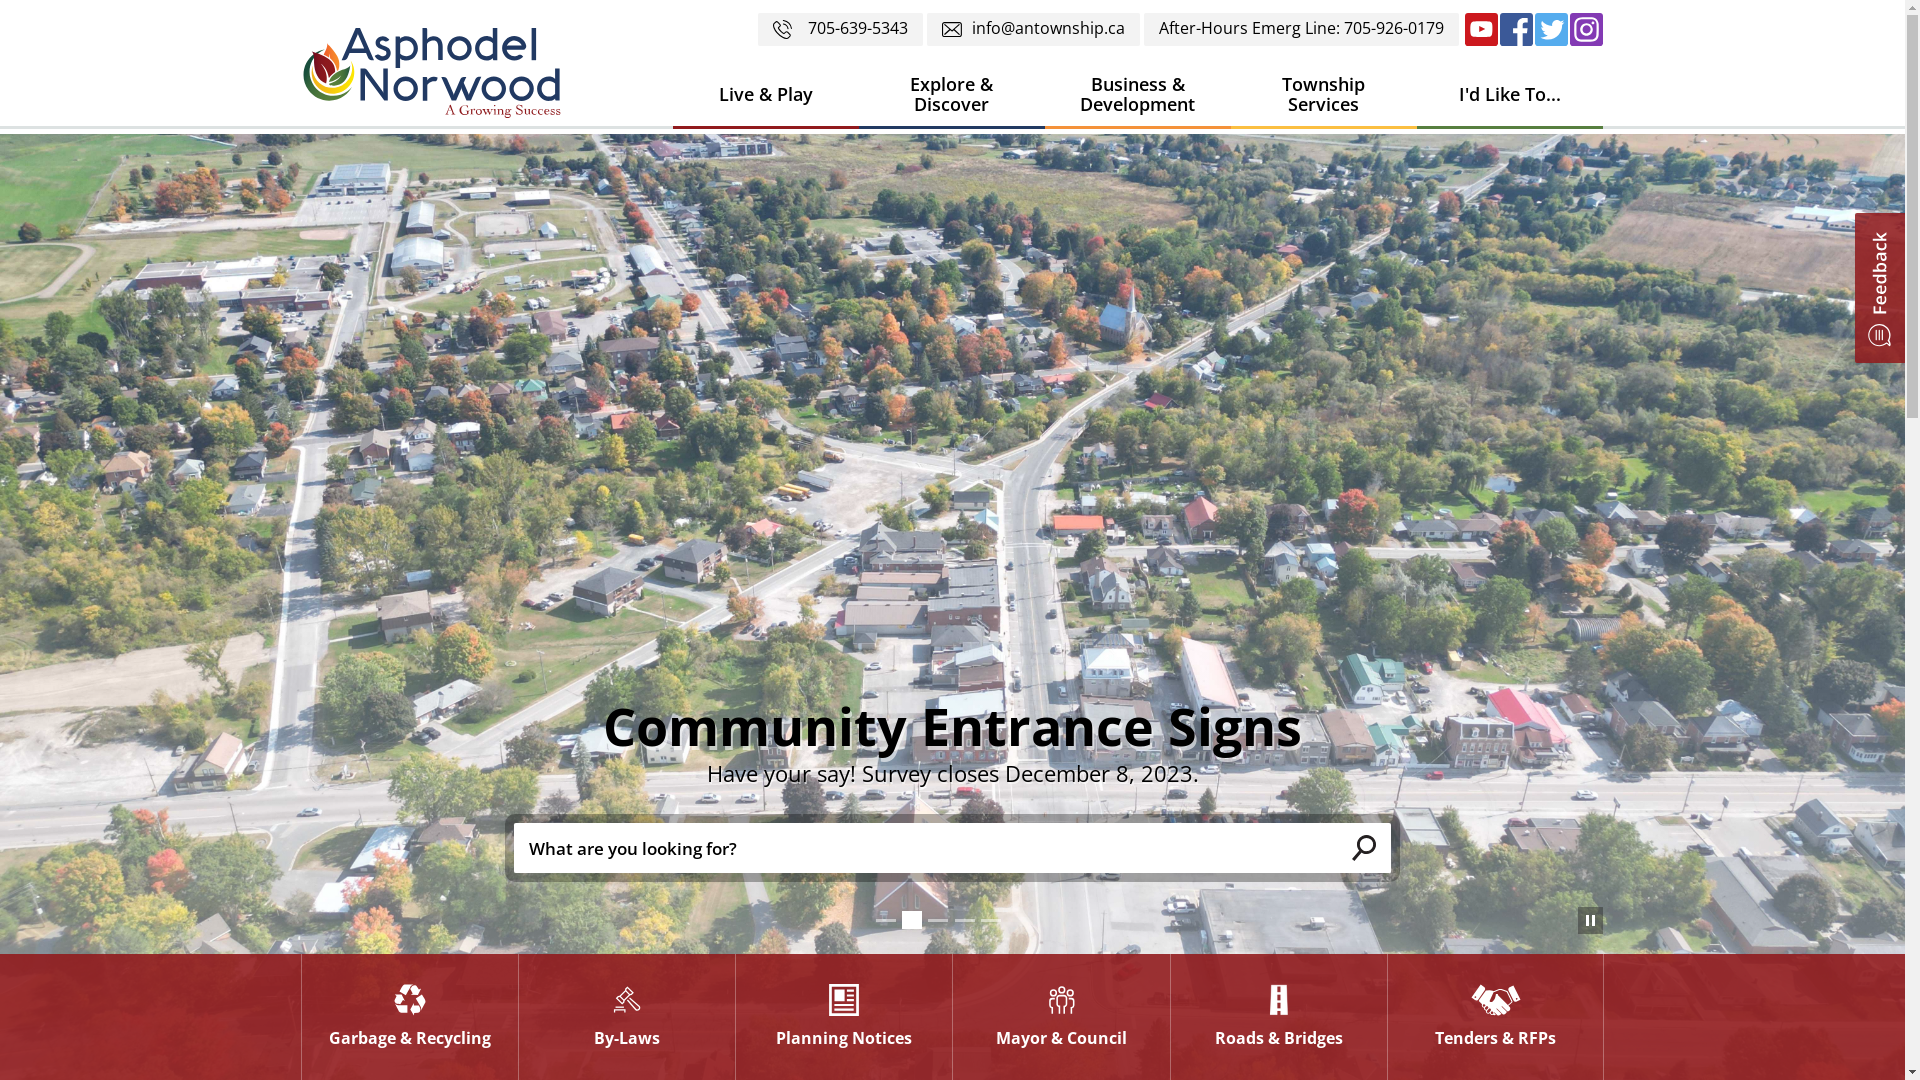 Image resolution: width=1920 pixels, height=1080 pixels. I want to click on Enter search keywords, so click(926, 848).